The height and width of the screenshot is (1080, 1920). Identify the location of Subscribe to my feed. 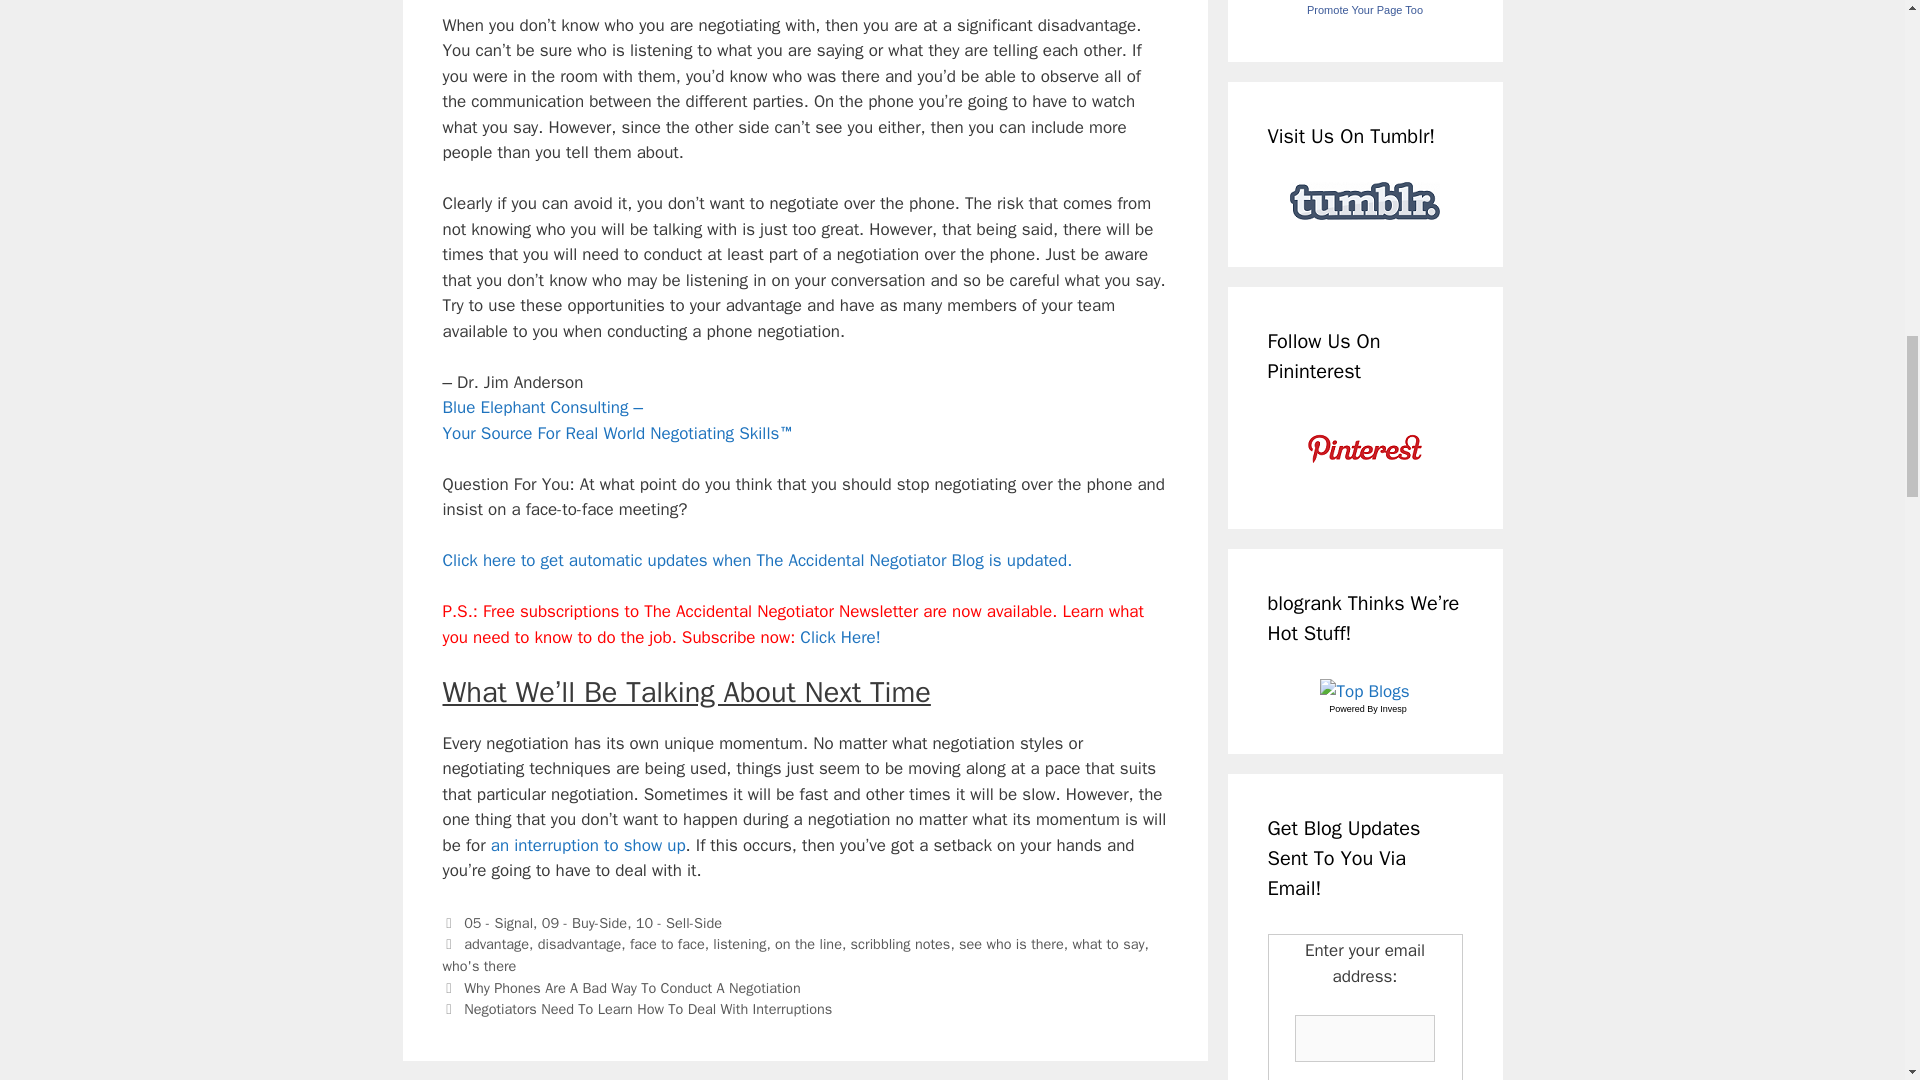
(756, 560).